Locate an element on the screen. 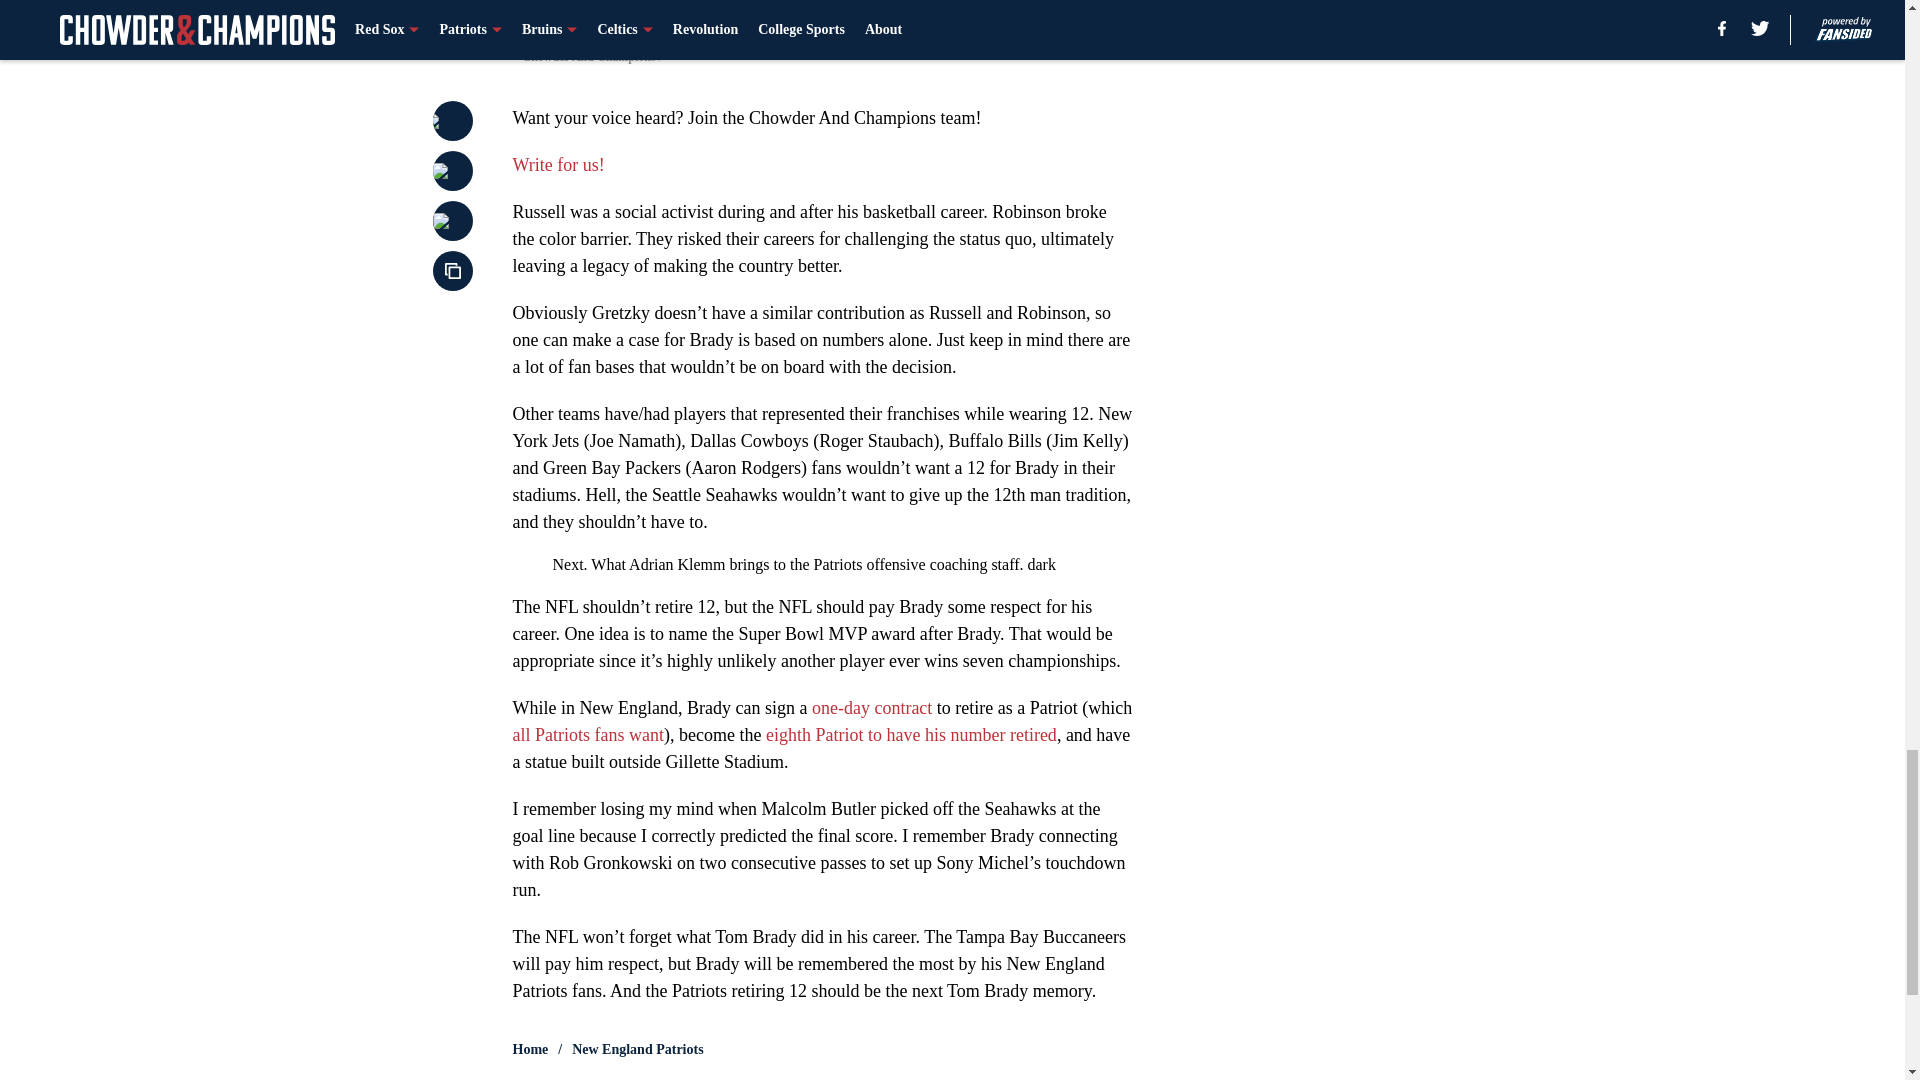  all Patriots fans want is located at coordinates (587, 734).